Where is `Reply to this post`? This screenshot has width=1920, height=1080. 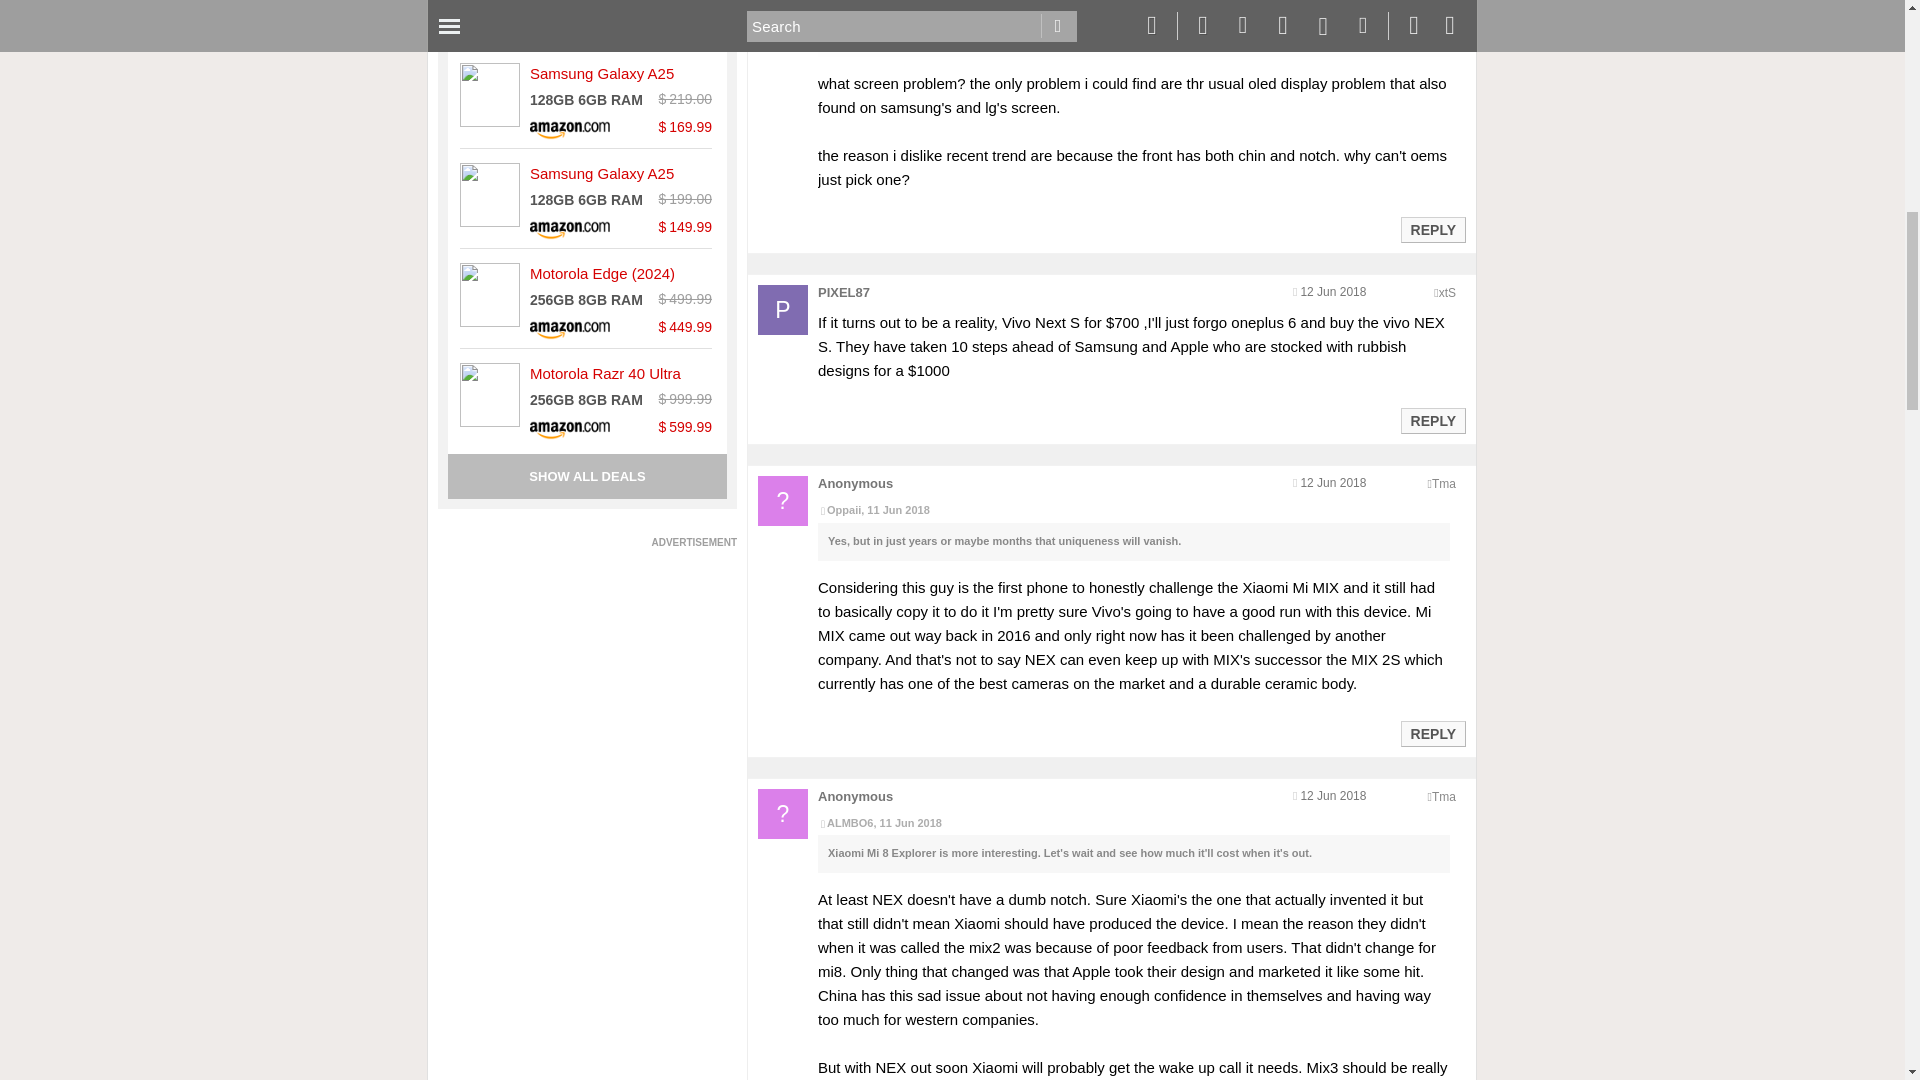
Reply to this post is located at coordinates (1432, 420).